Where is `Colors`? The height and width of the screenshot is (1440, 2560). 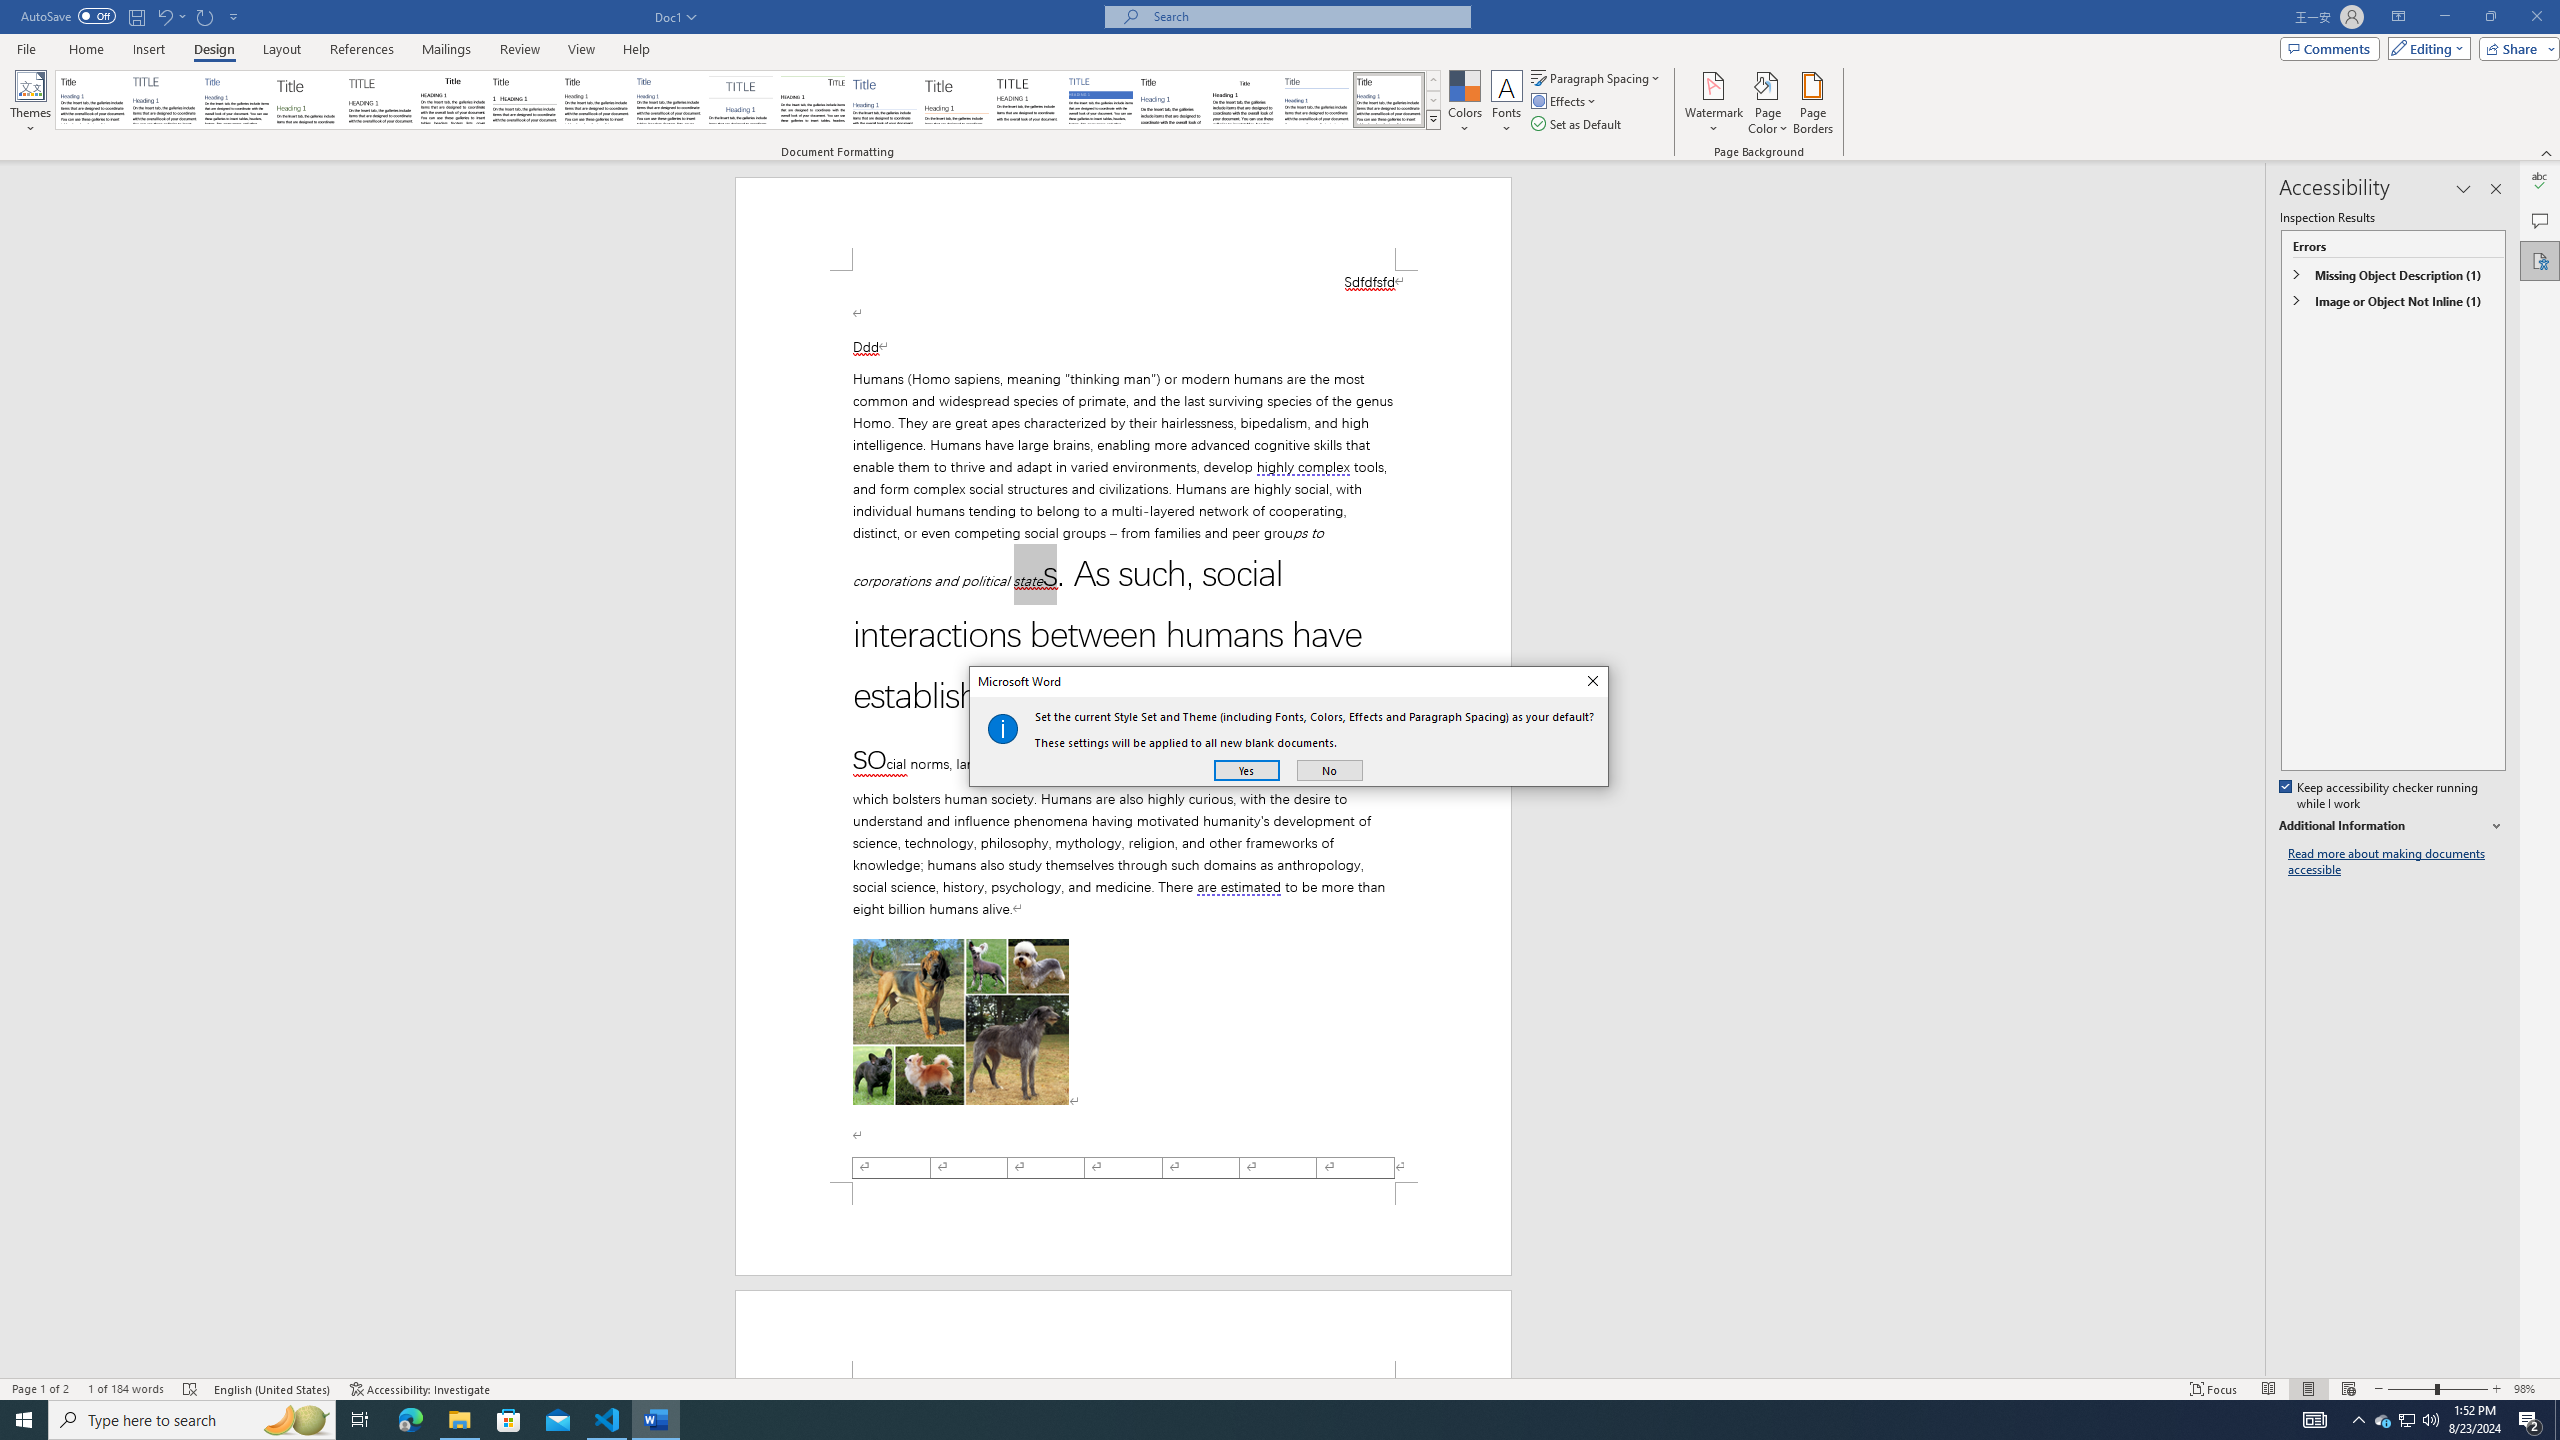 Colors is located at coordinates (1464, 103).